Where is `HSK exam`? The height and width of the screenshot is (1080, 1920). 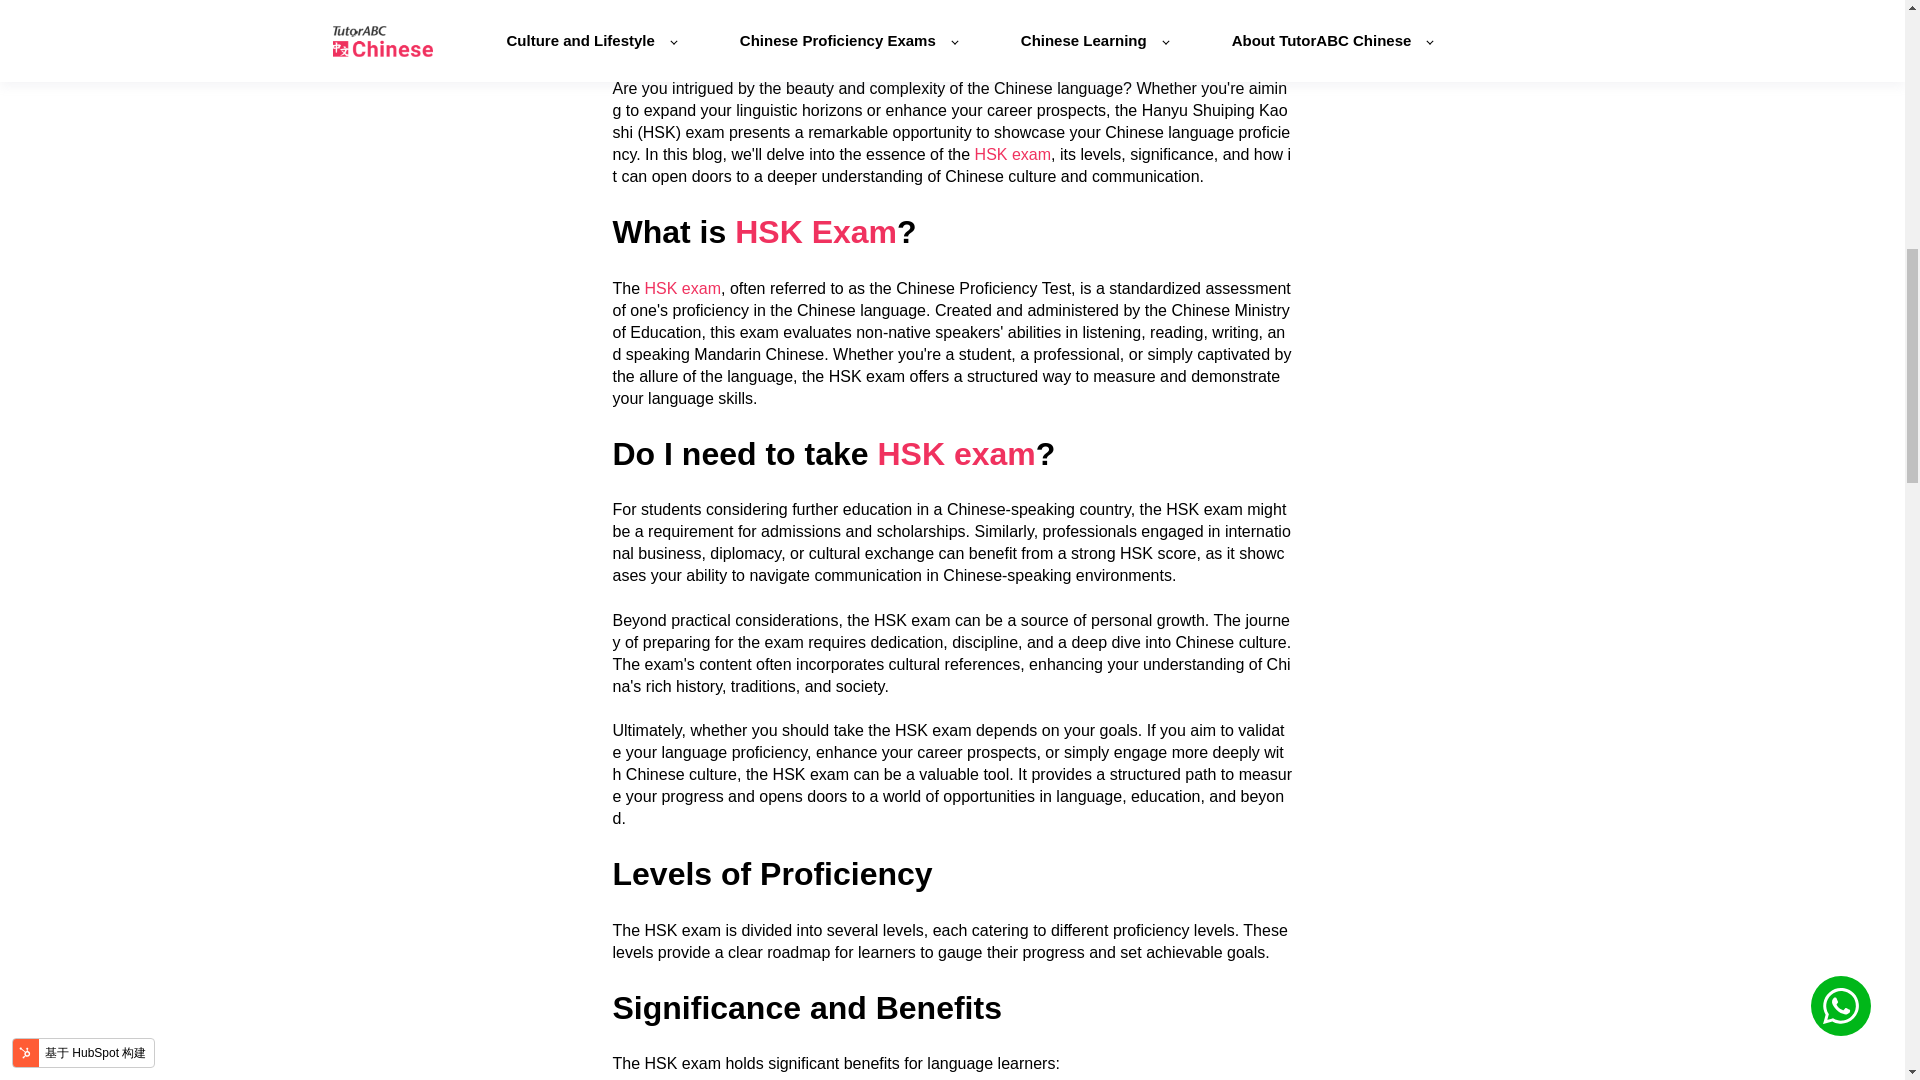 HSK exam is located at coordinates (1012, 154).